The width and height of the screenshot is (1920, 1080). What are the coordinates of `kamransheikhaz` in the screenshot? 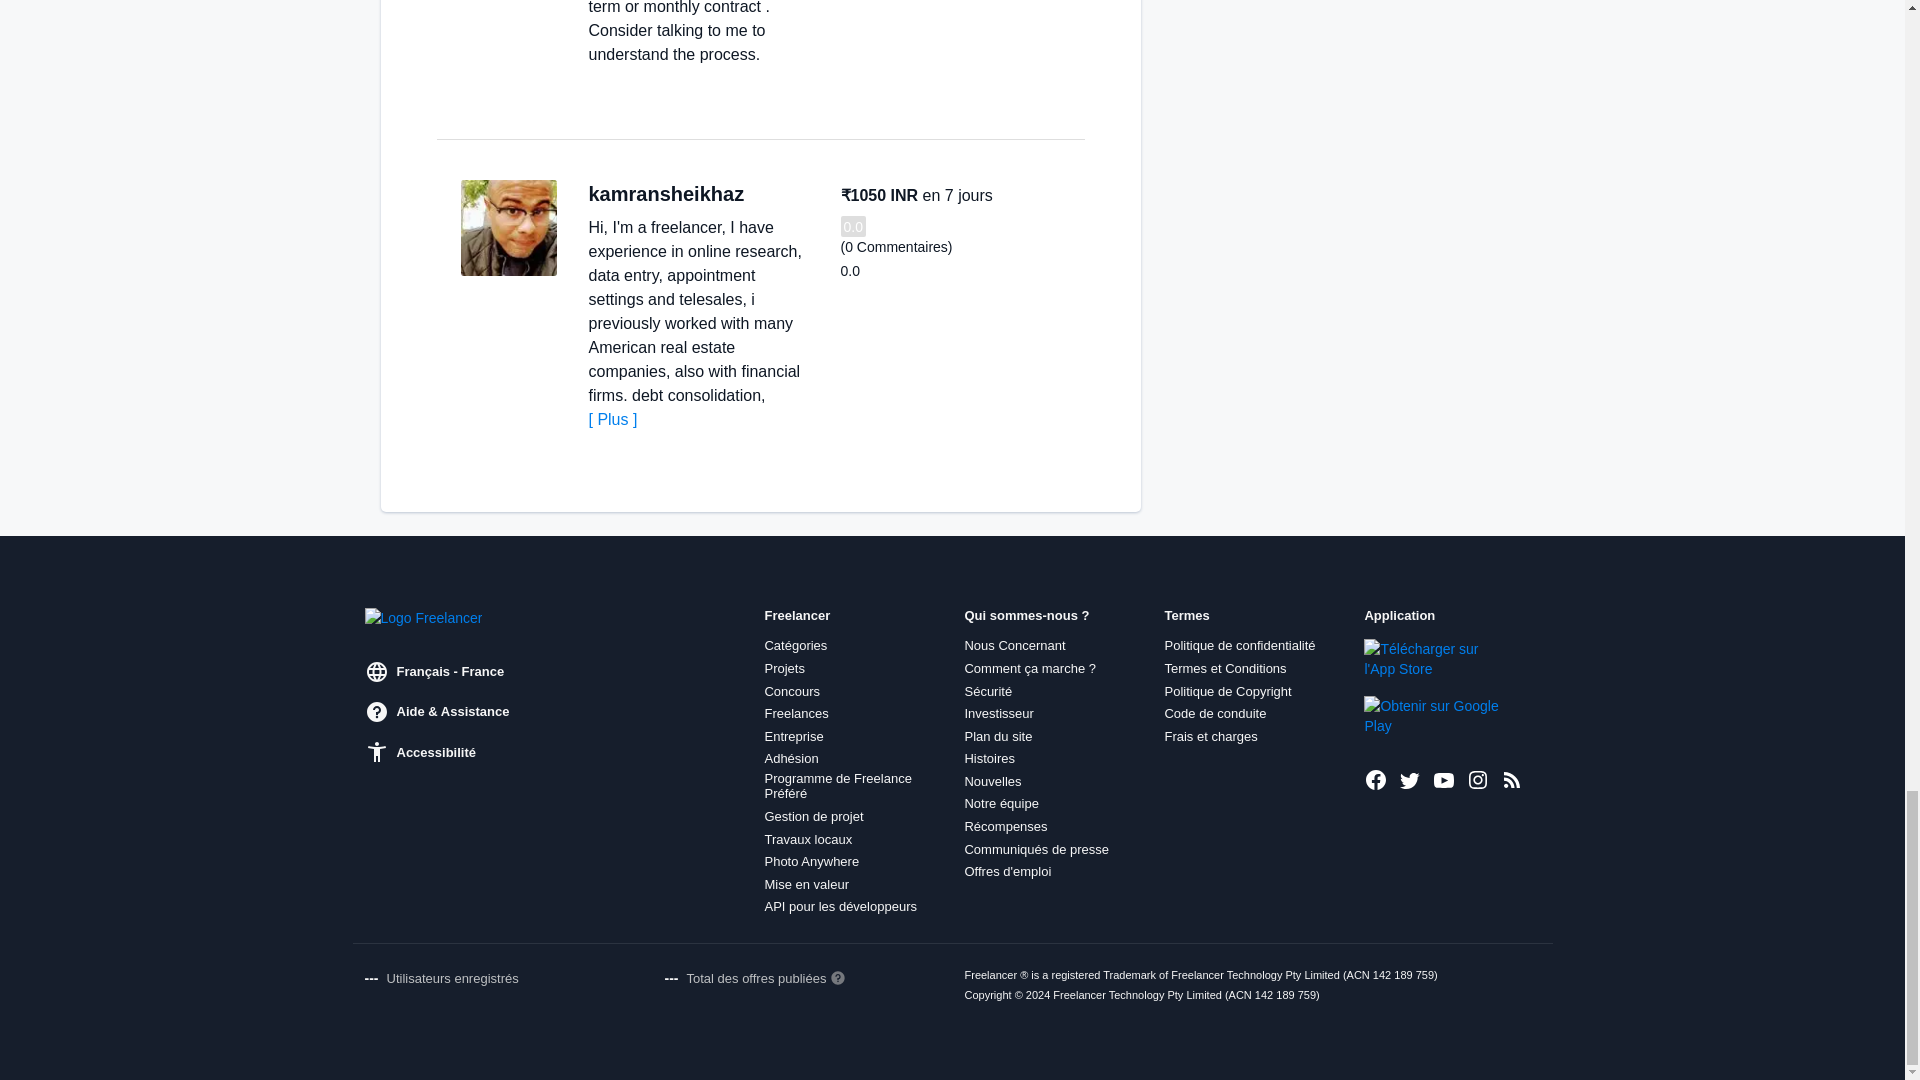 It's located at (666, 194).